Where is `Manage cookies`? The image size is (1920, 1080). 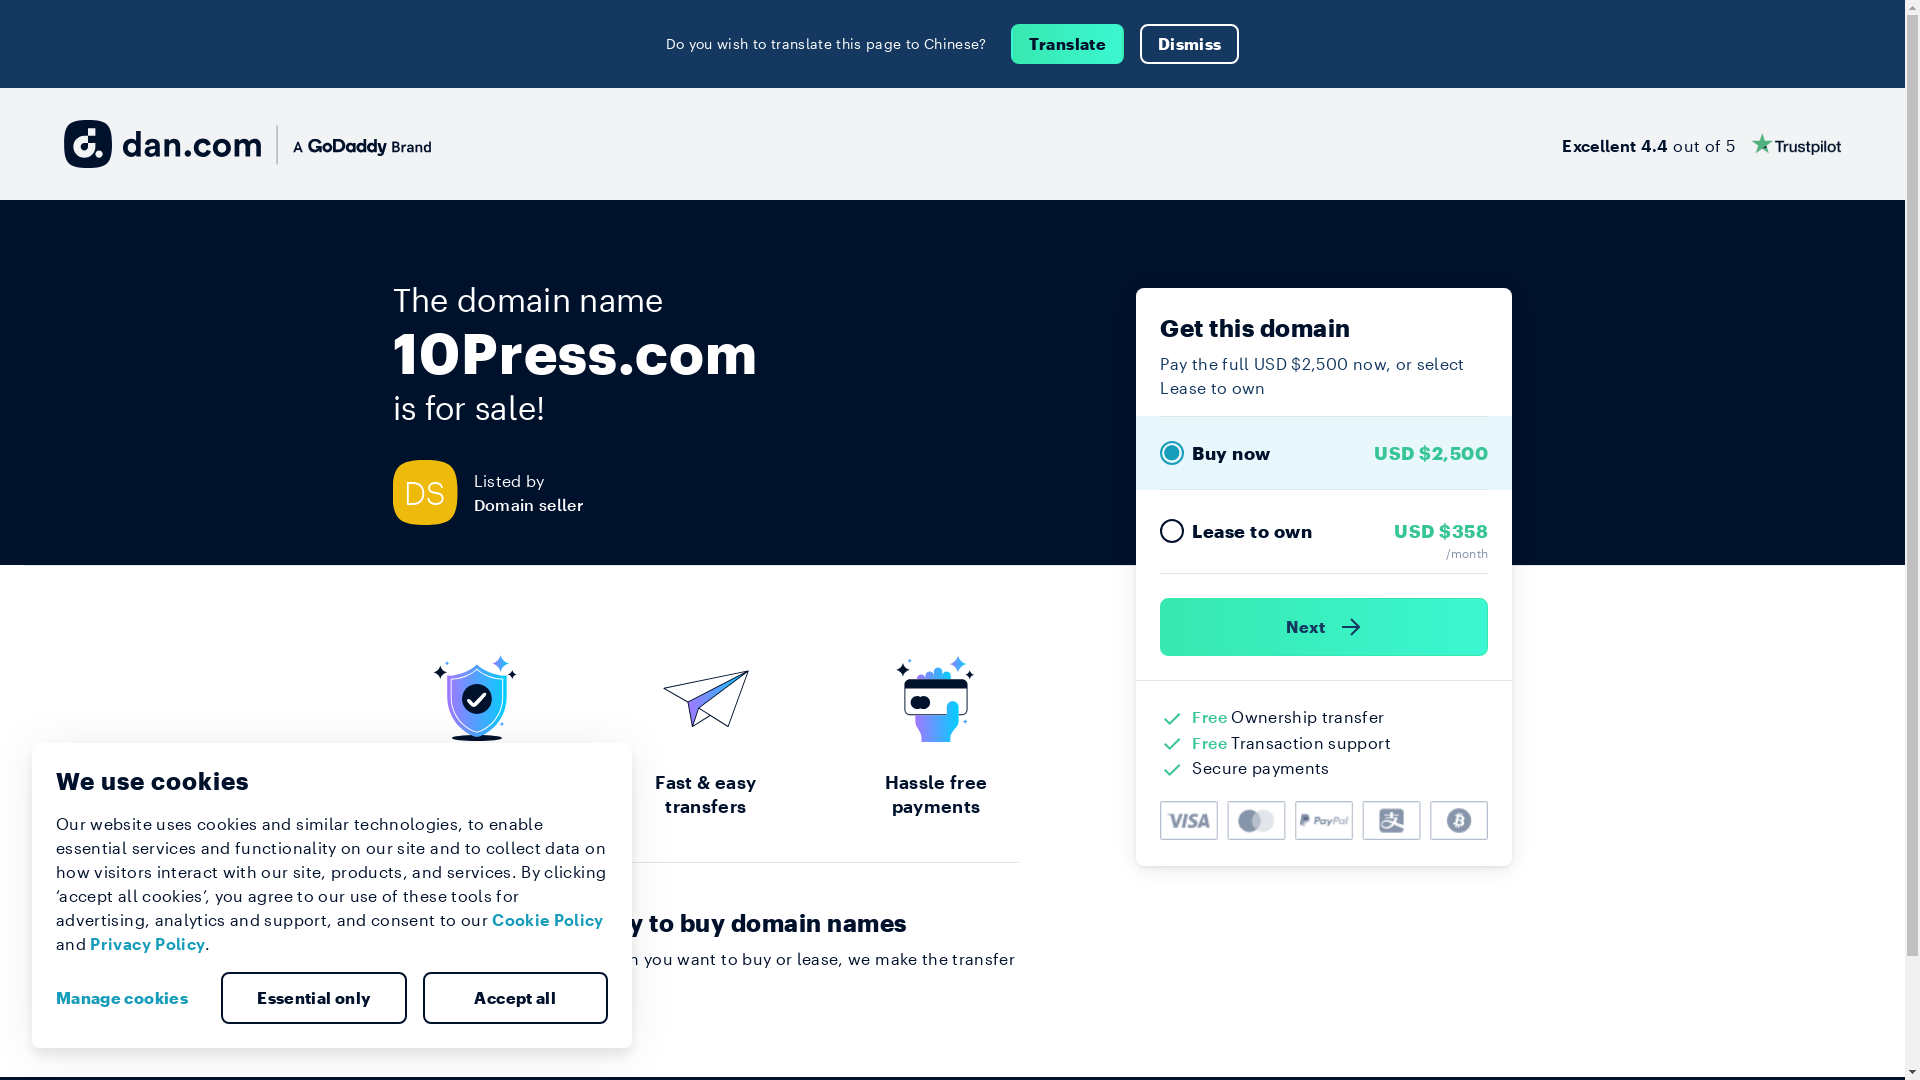 Manage cookies is located at coordinates (130, 998).